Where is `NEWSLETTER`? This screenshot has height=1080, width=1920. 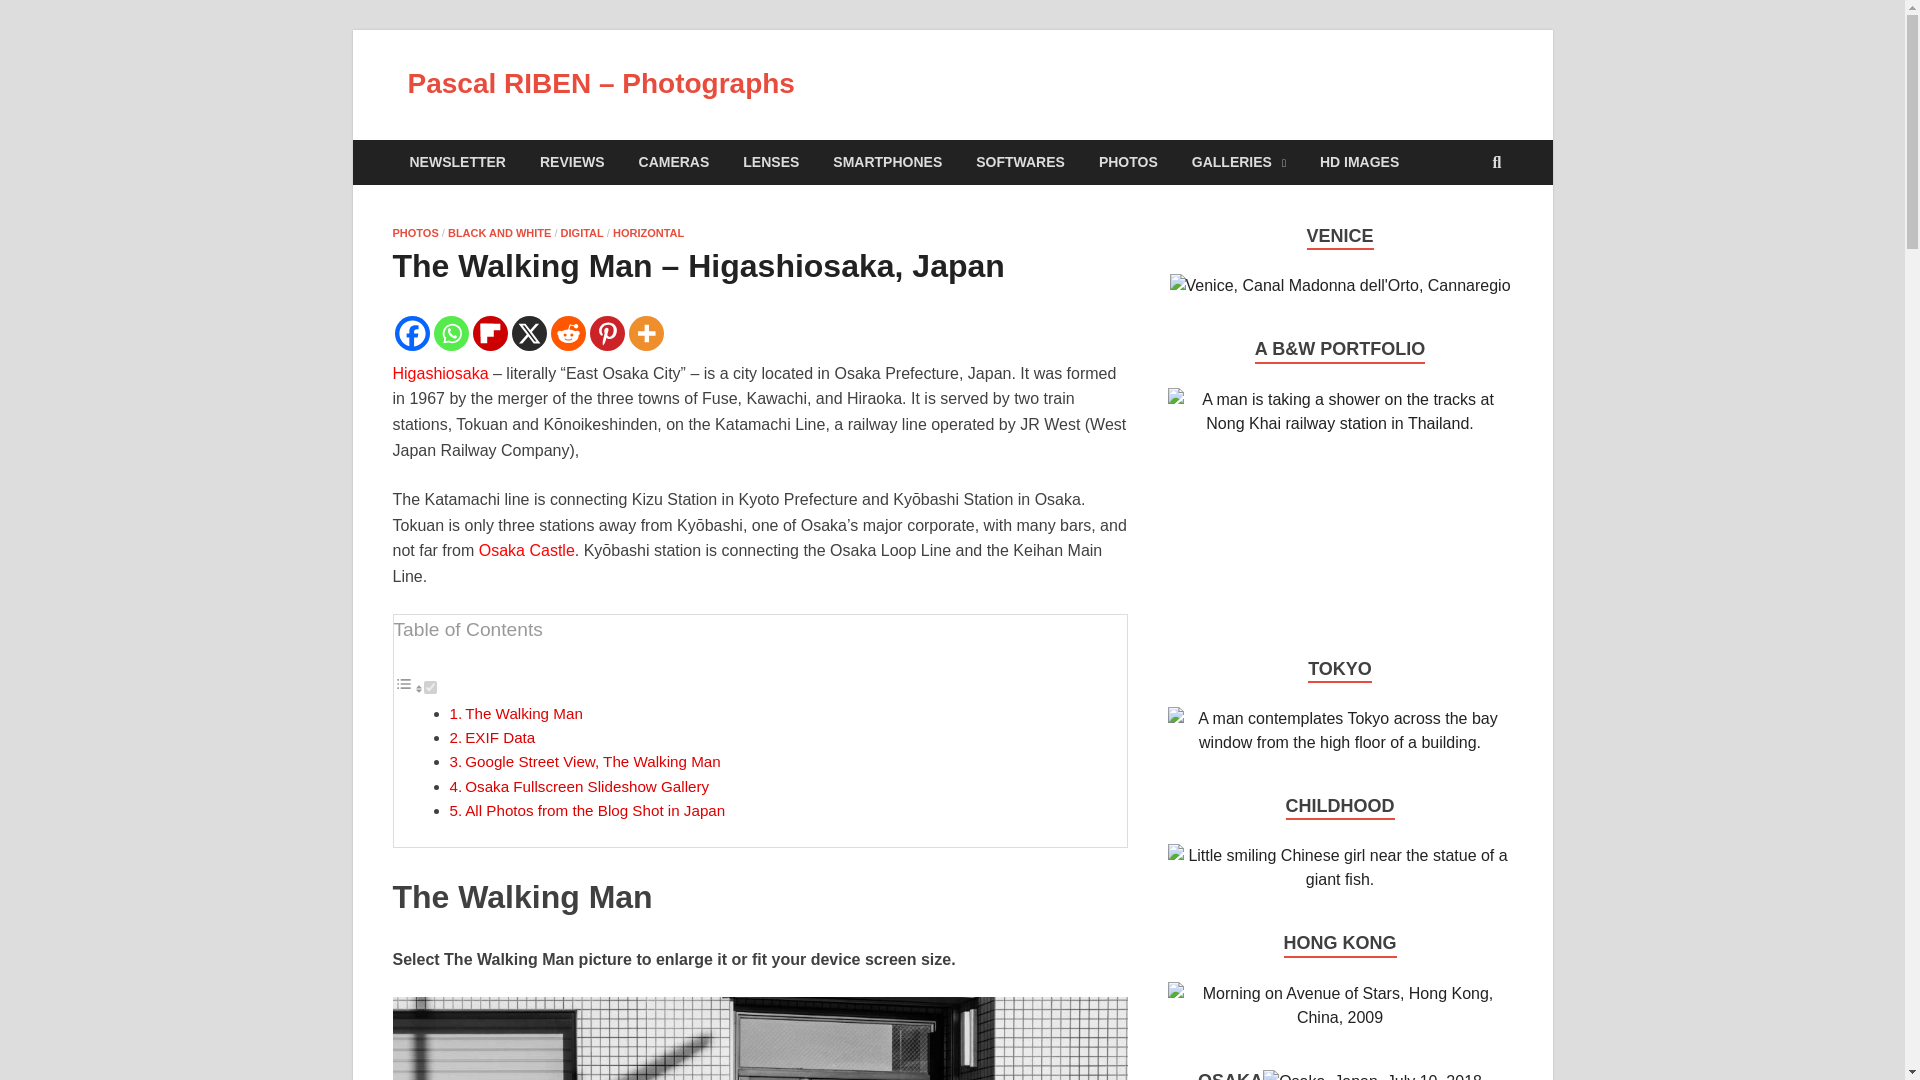 NEWSLETTER is located at coordinates (456, 162).